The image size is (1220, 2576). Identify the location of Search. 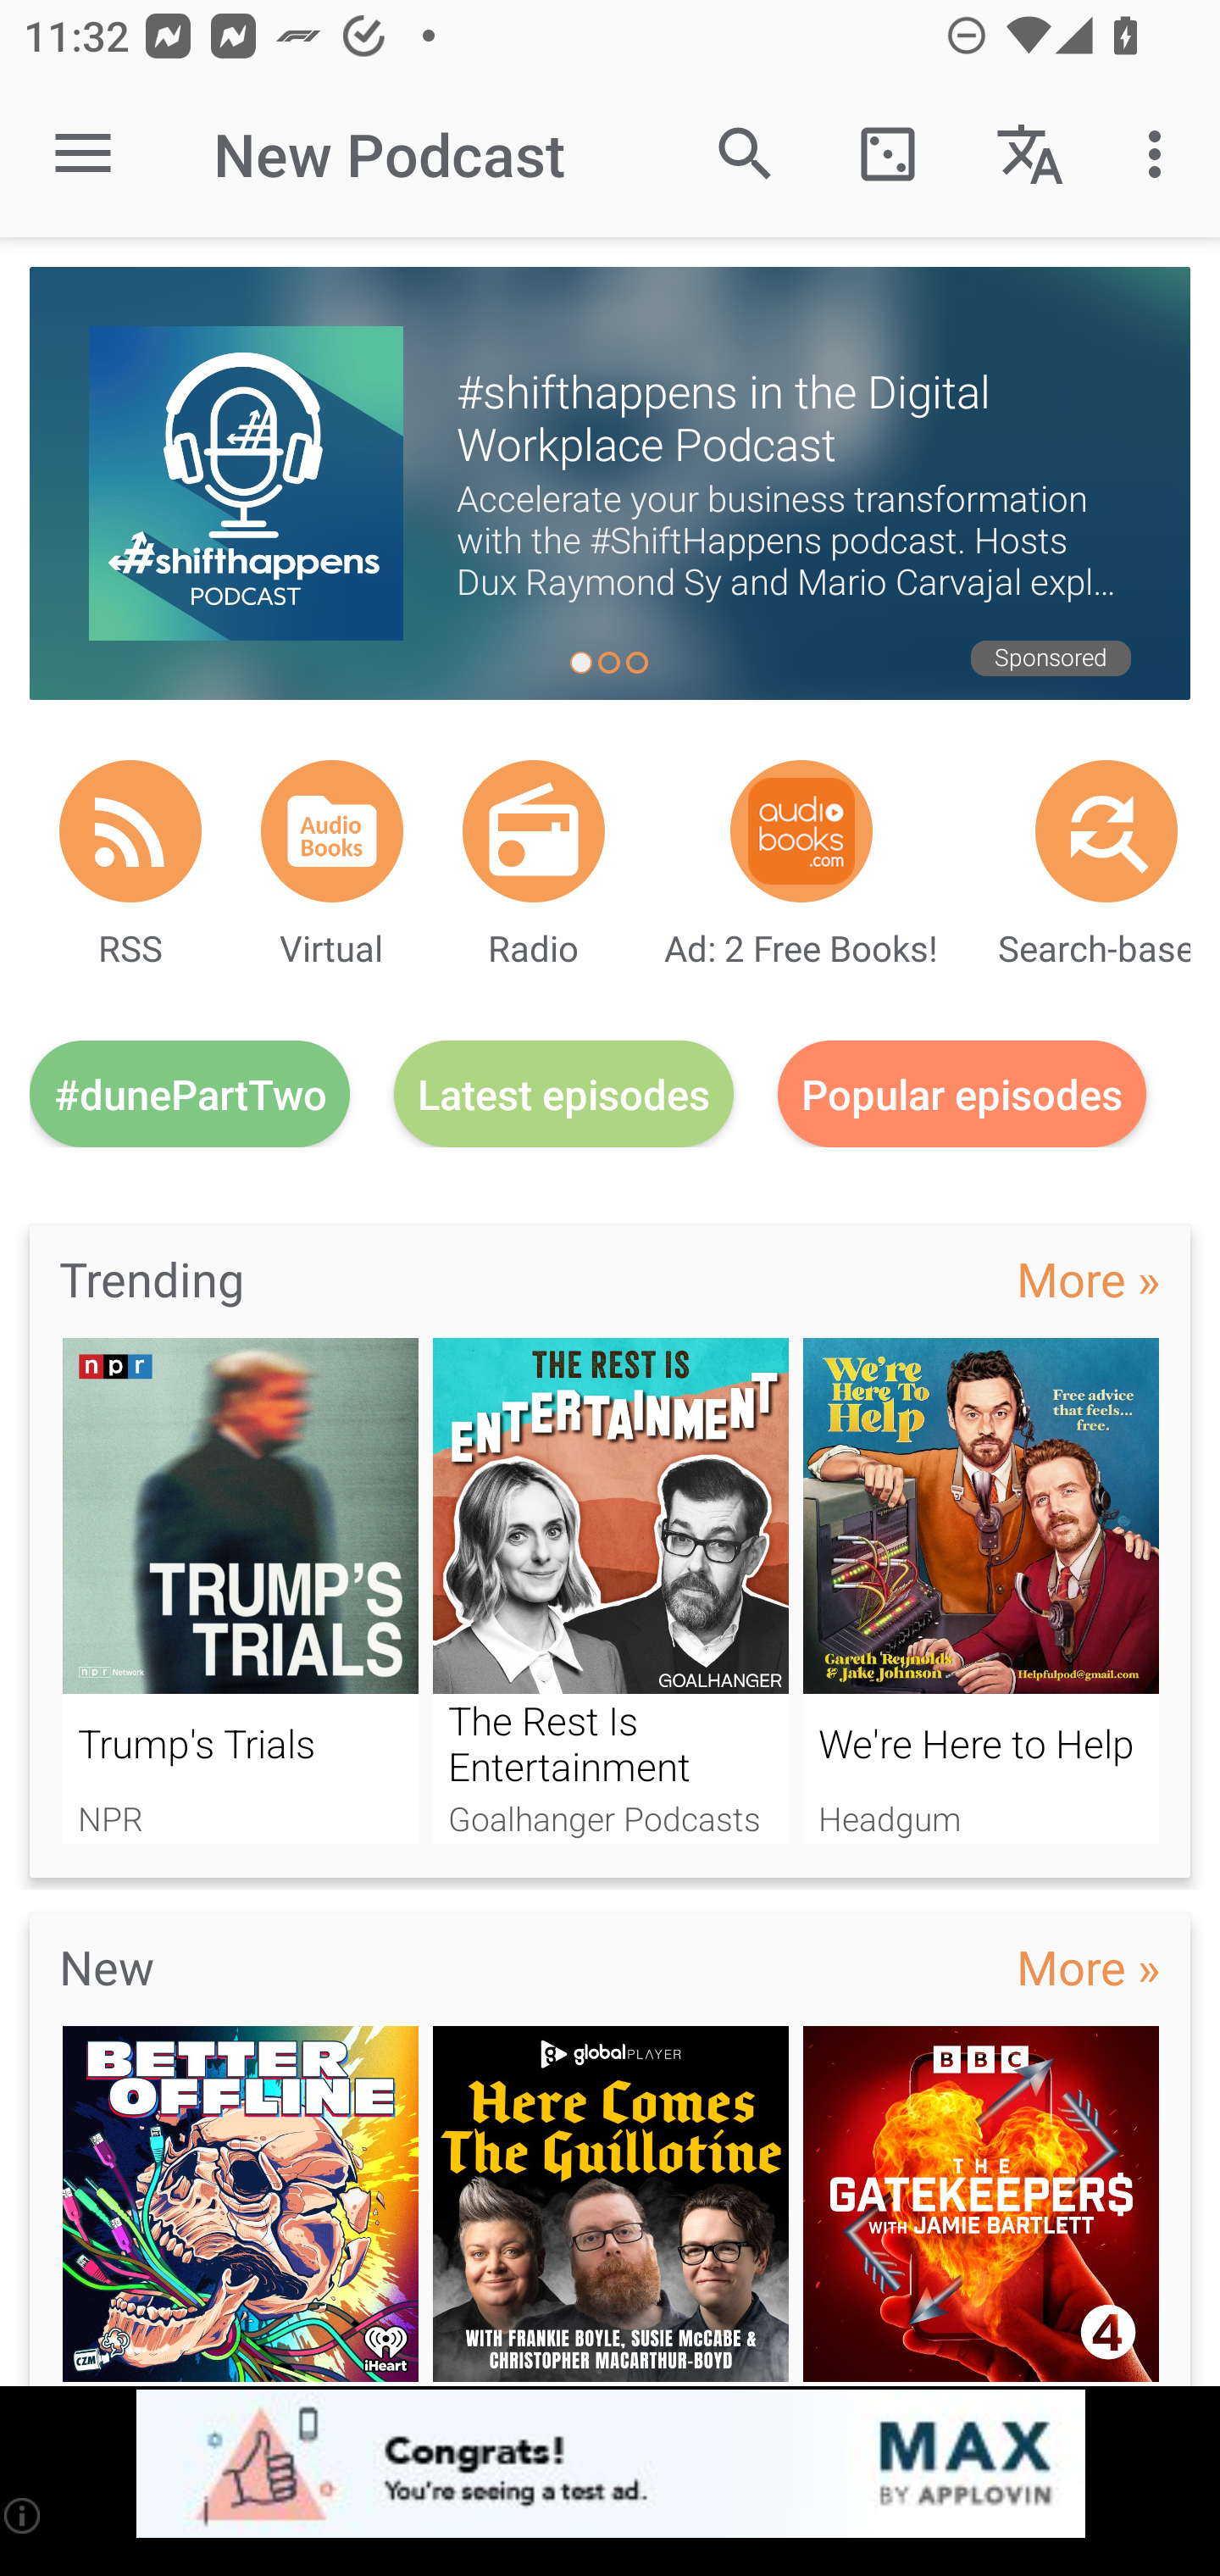
(746, 154).